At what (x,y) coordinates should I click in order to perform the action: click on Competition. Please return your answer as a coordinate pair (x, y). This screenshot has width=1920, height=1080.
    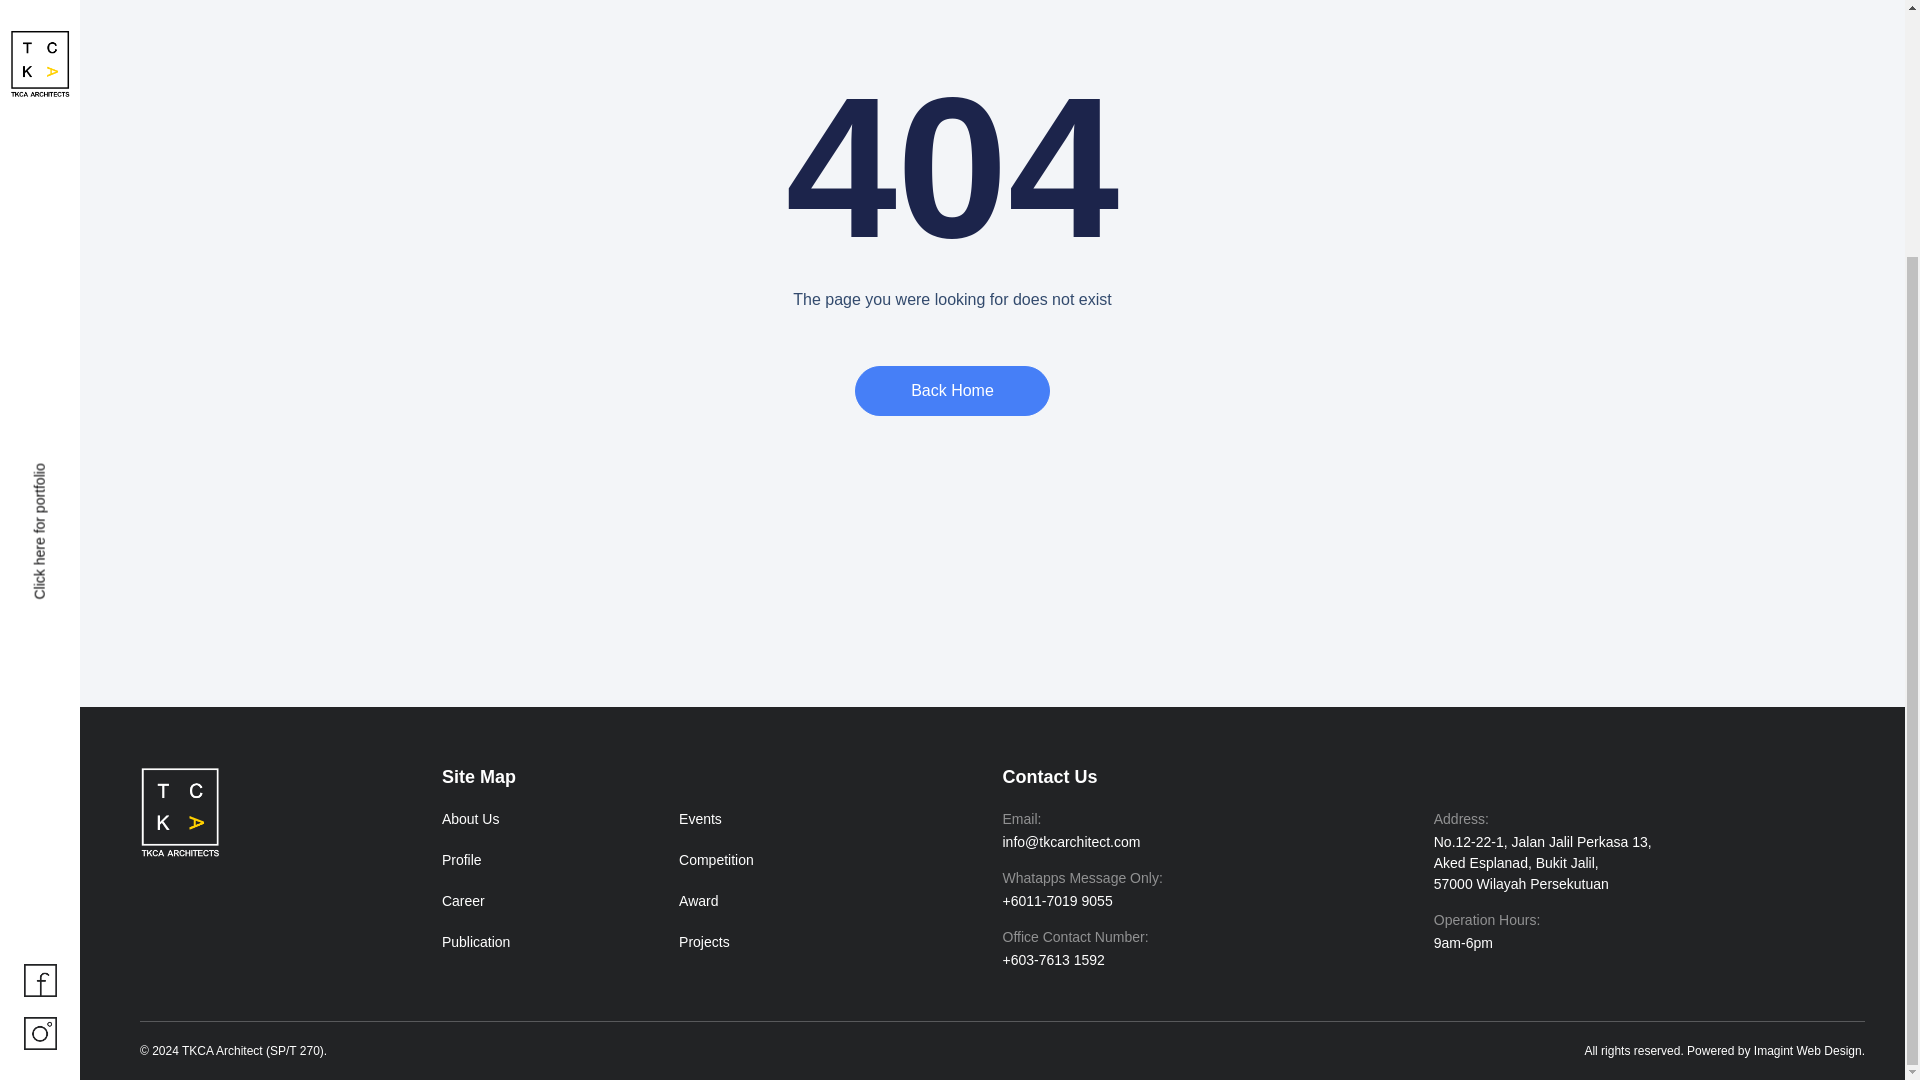
    Looking at the image, I should click on (716, 860).